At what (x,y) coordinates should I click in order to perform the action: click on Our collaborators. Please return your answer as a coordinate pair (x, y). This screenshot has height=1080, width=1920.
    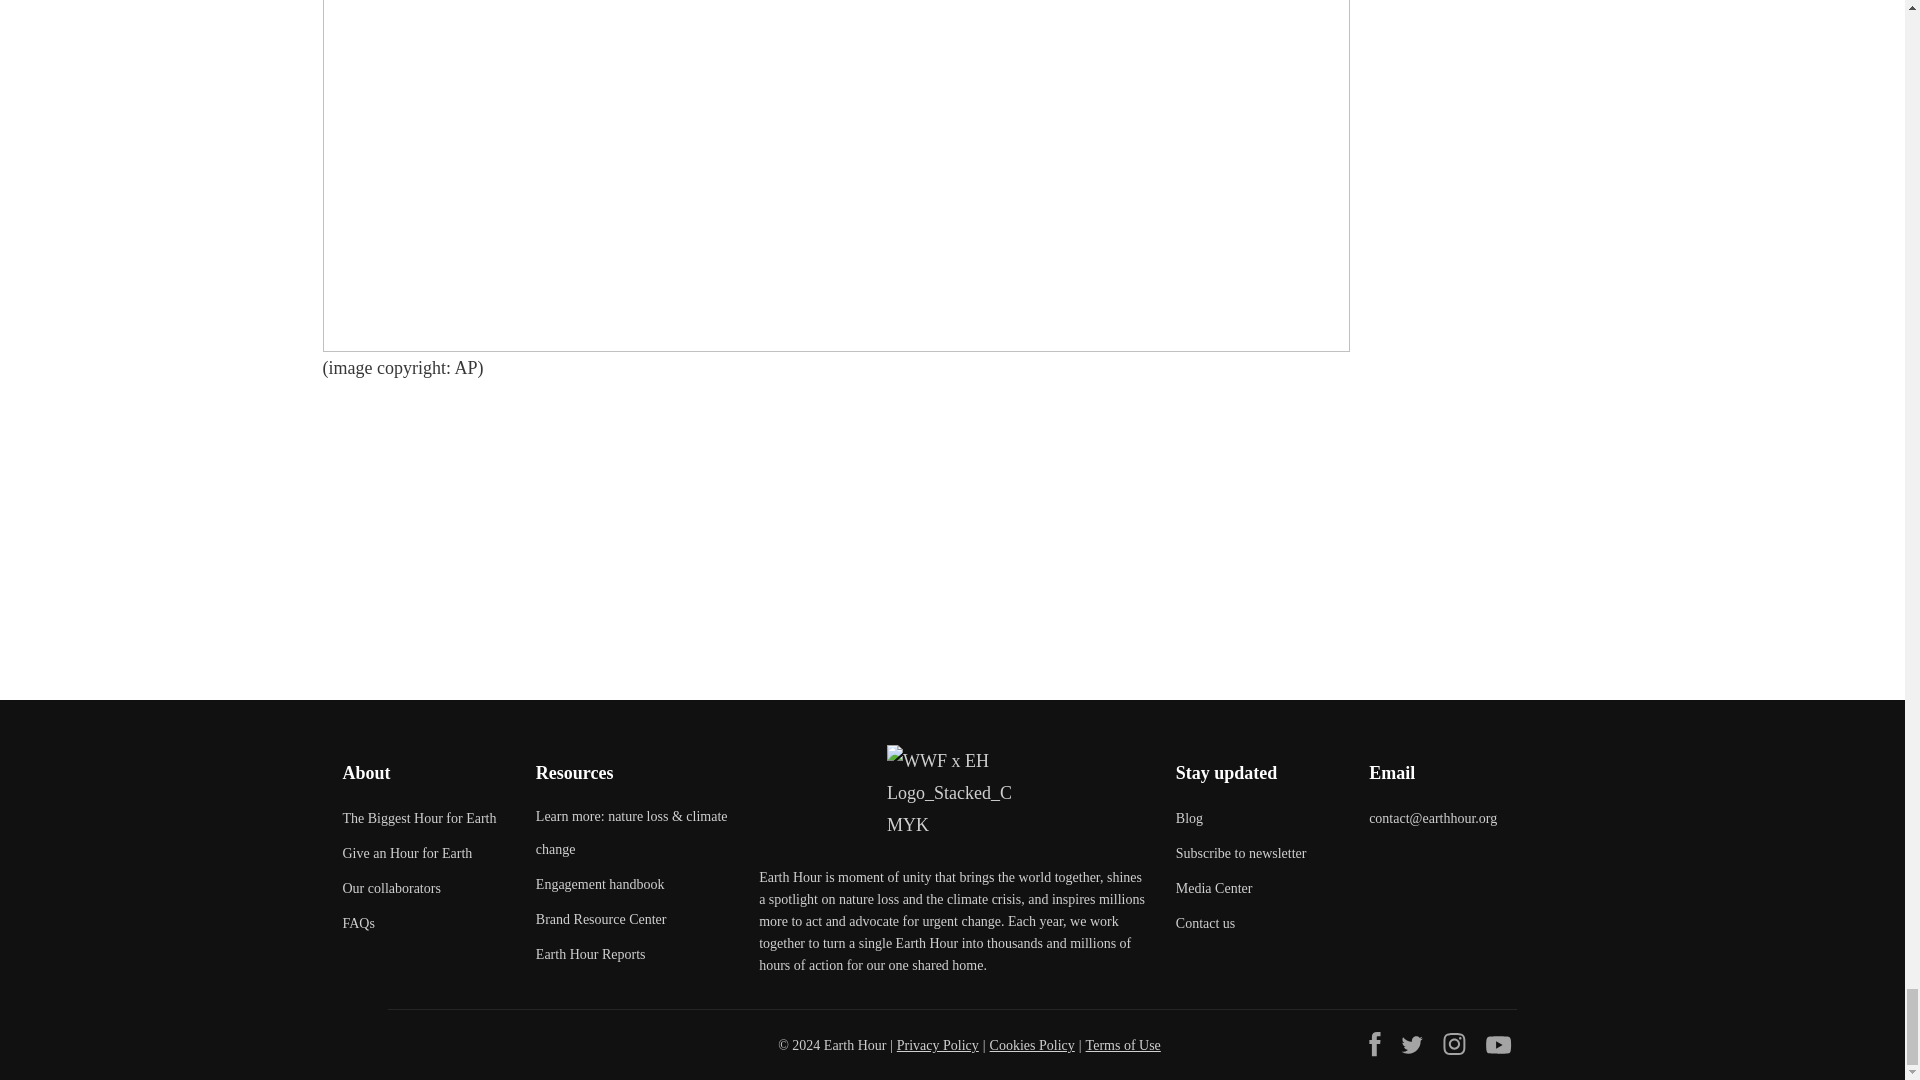
    Looking at the image, I should click on (390, 889).